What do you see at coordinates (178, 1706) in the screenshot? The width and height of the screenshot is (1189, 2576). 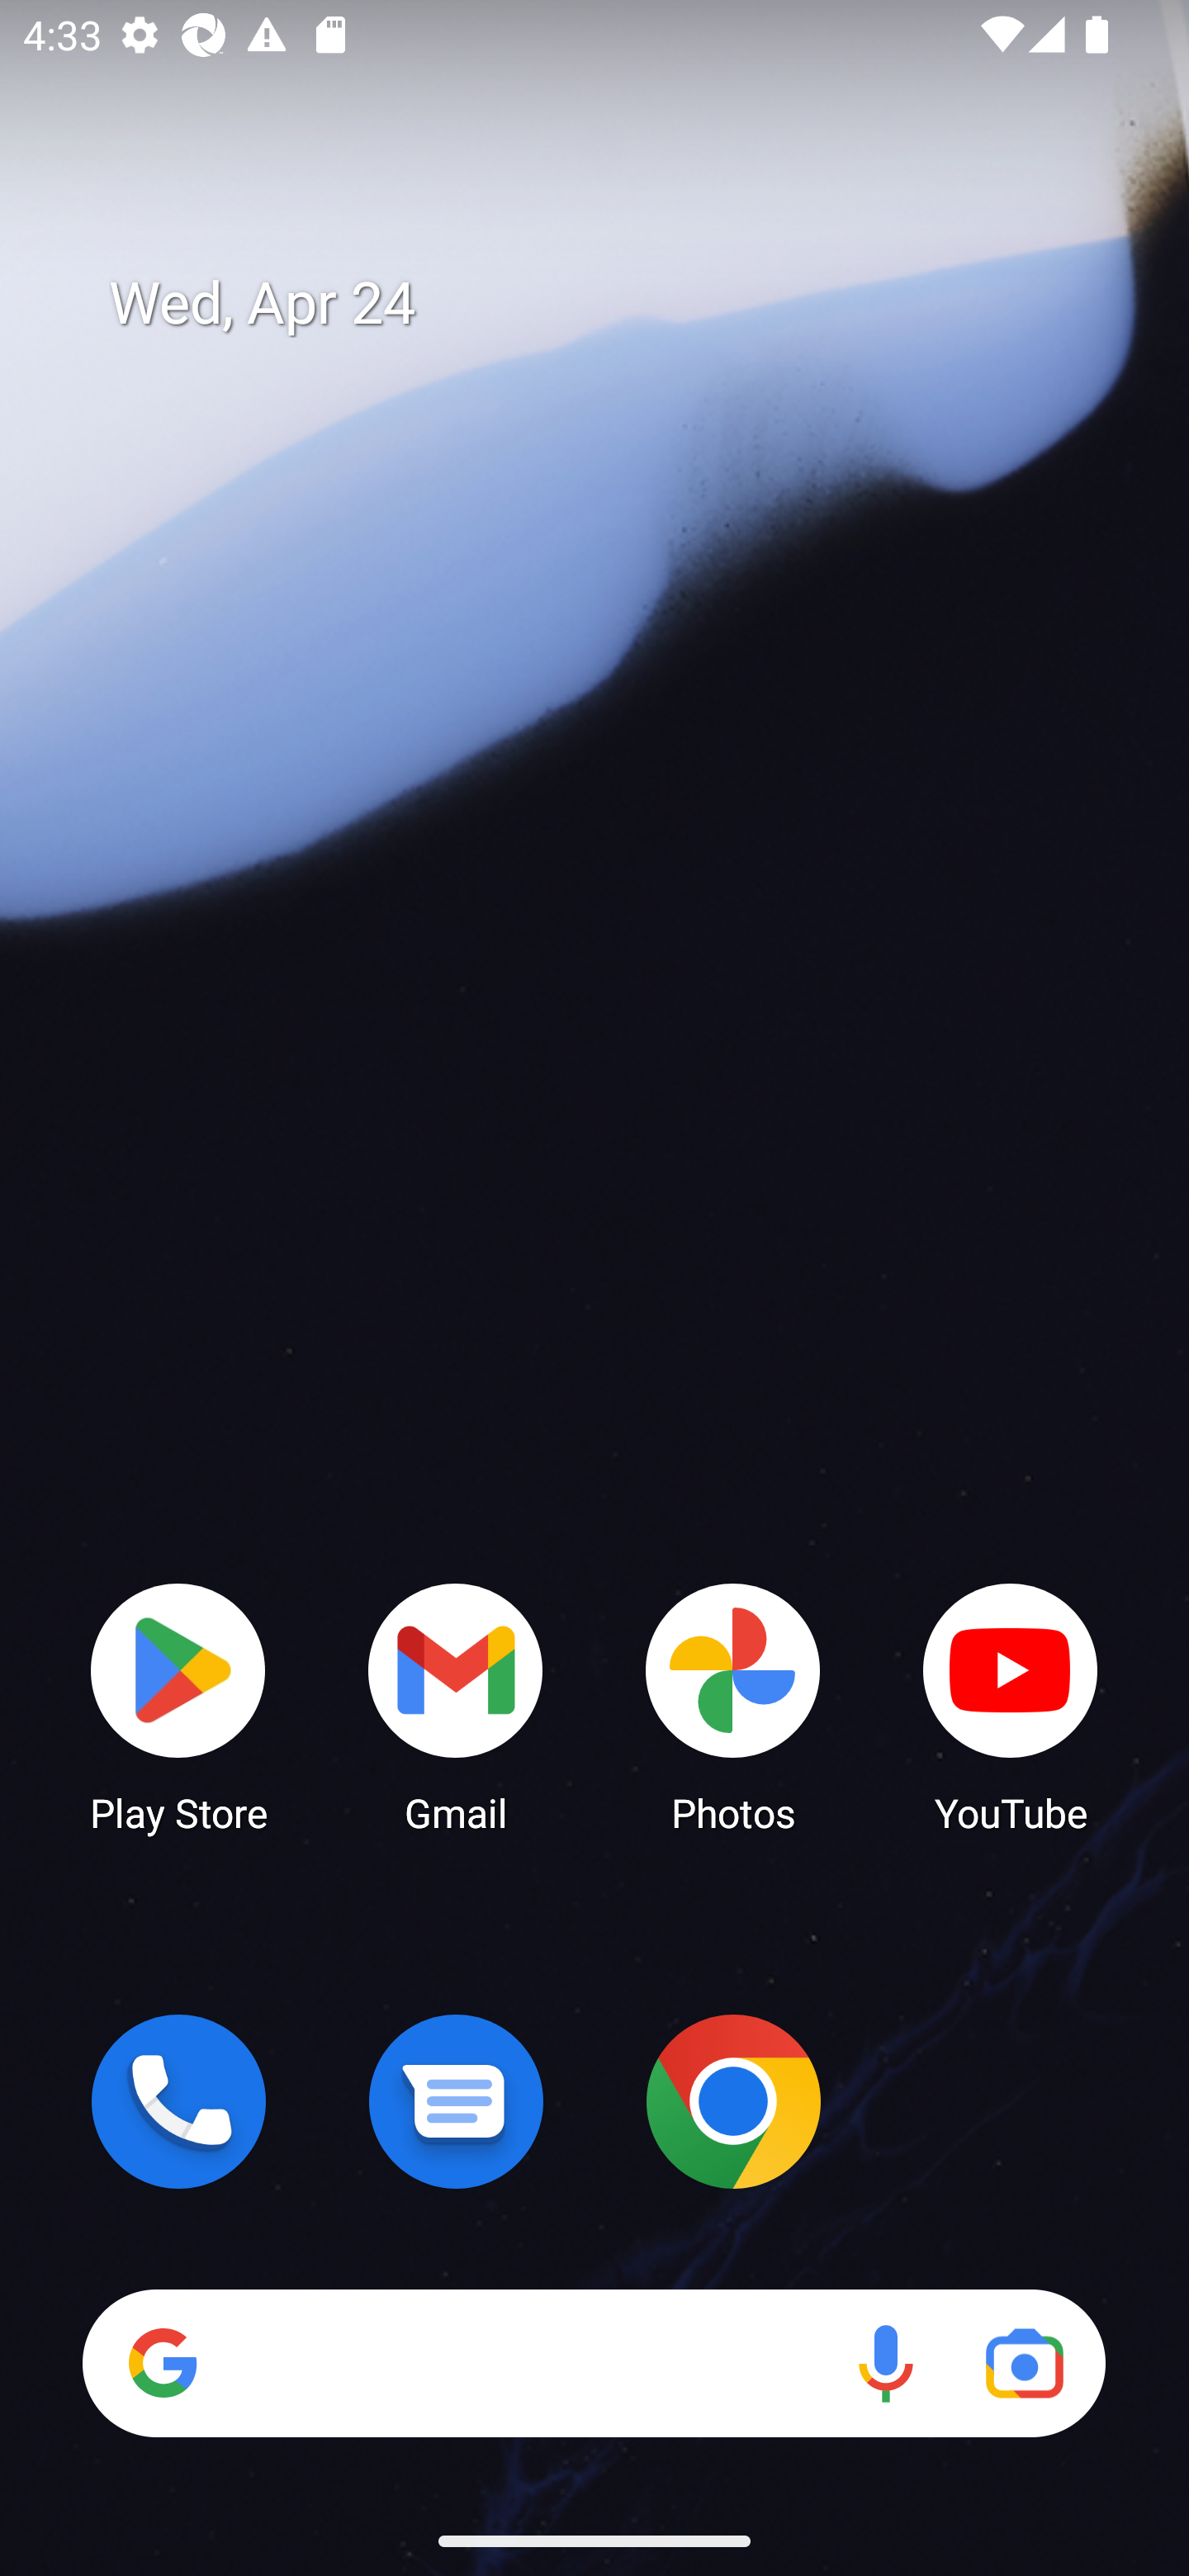 I see `Play Store` at bounding box center [178, 1706].